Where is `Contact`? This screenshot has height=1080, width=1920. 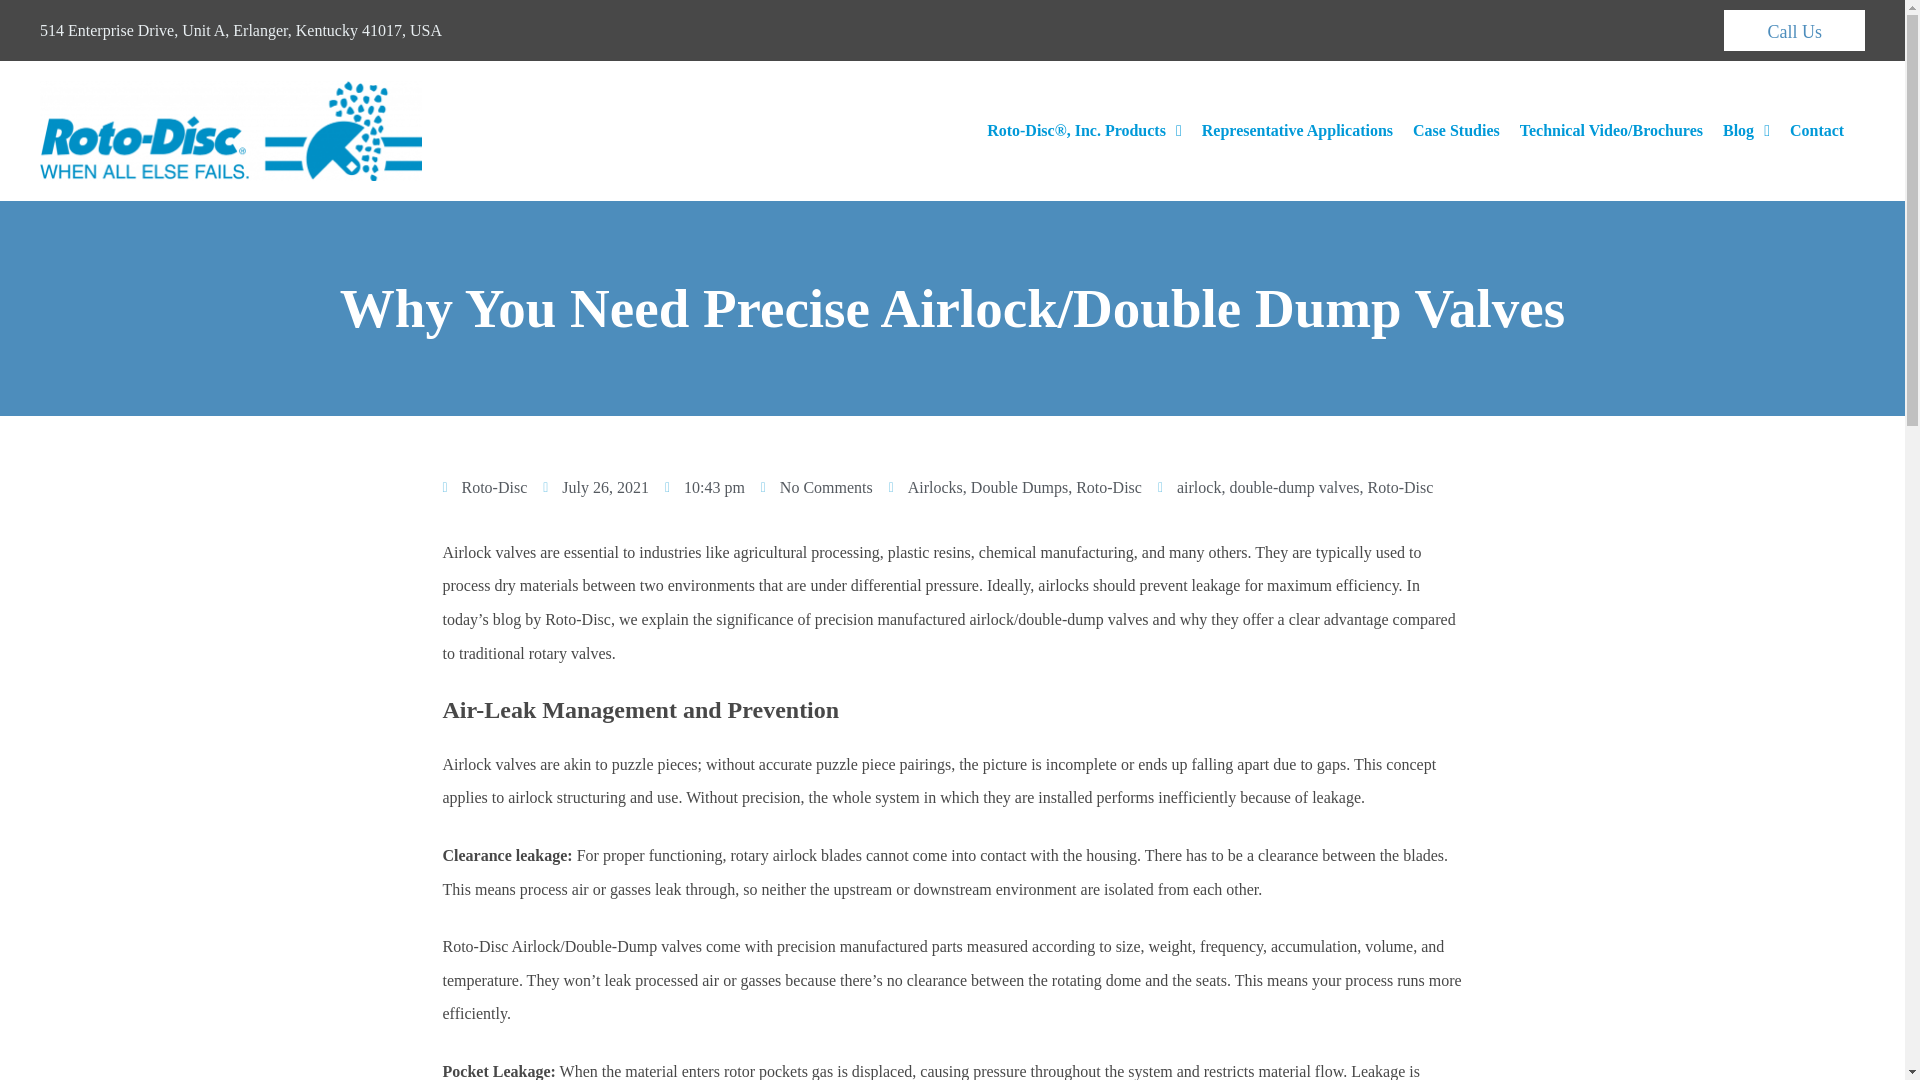 Contact is located at coordinates (1816, 131).